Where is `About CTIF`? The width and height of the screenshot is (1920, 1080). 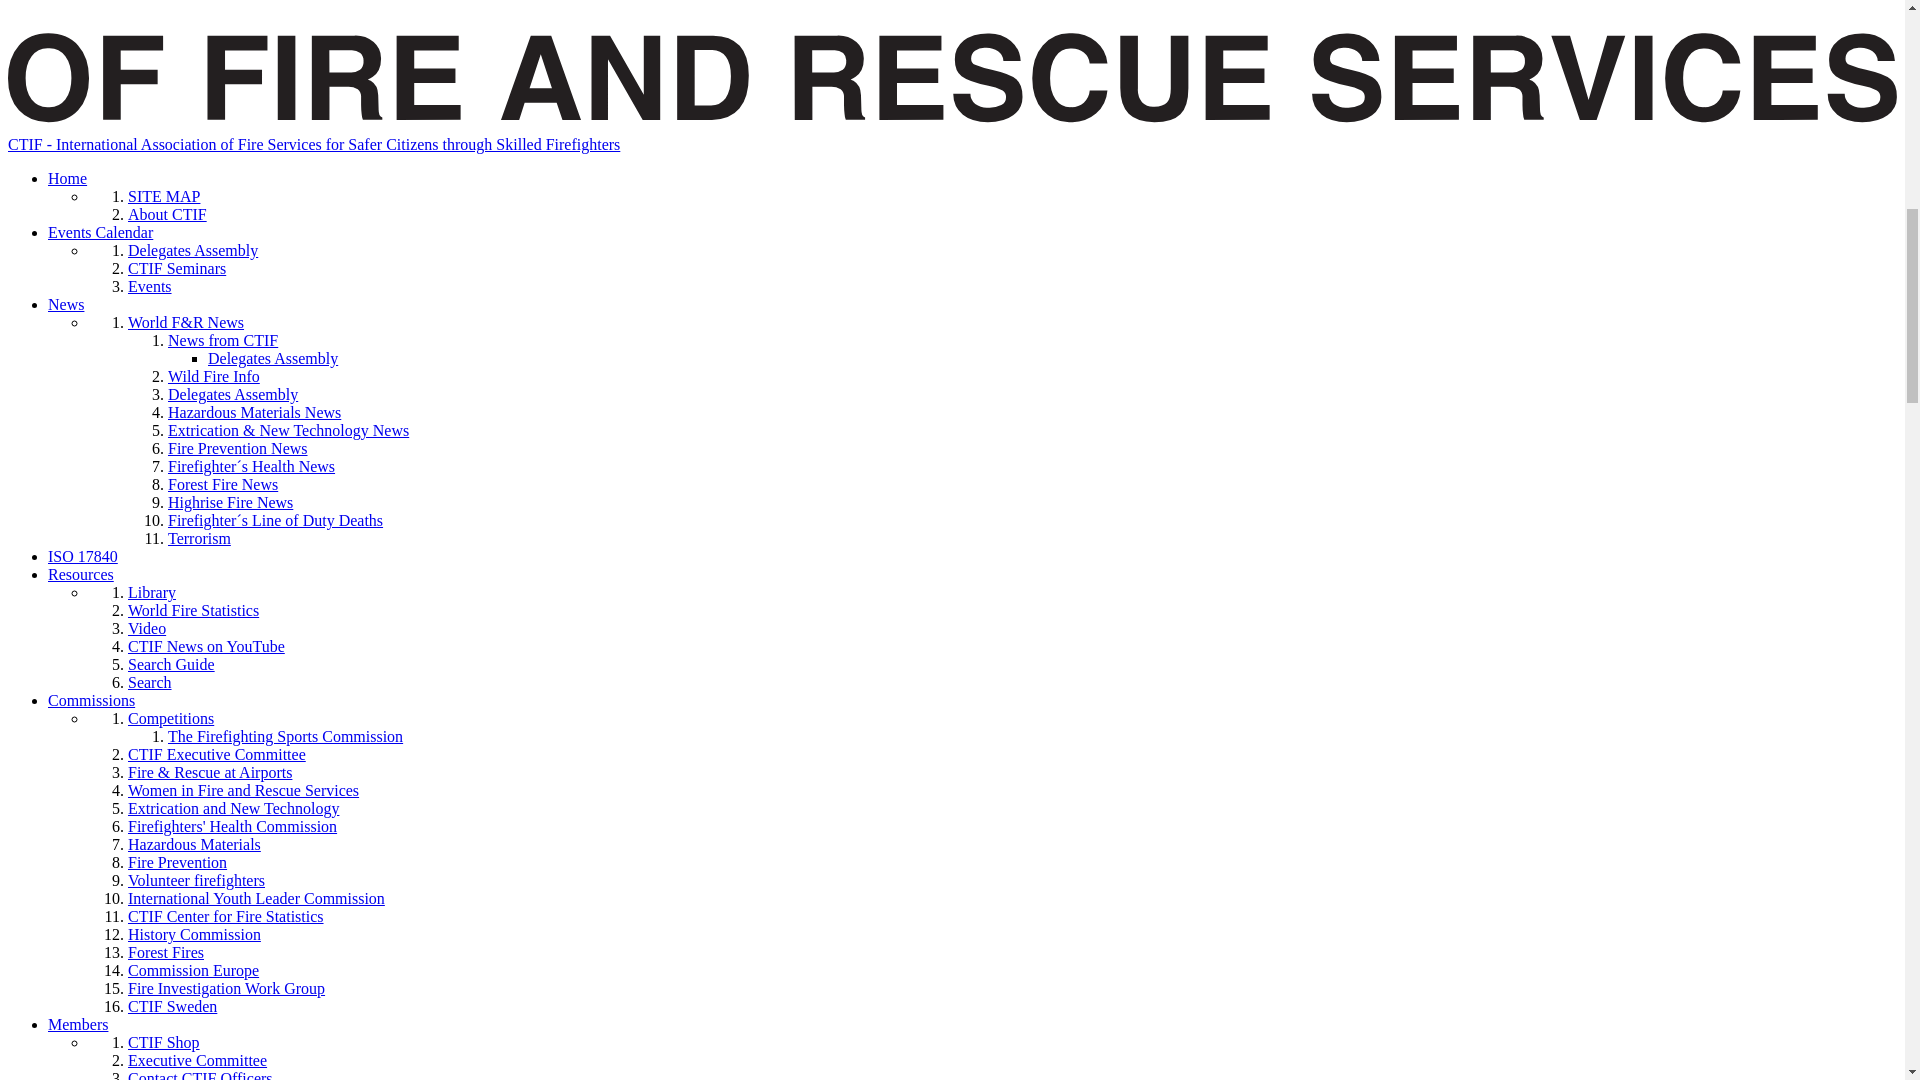
About CTIF is located at coordinates (168, 214).